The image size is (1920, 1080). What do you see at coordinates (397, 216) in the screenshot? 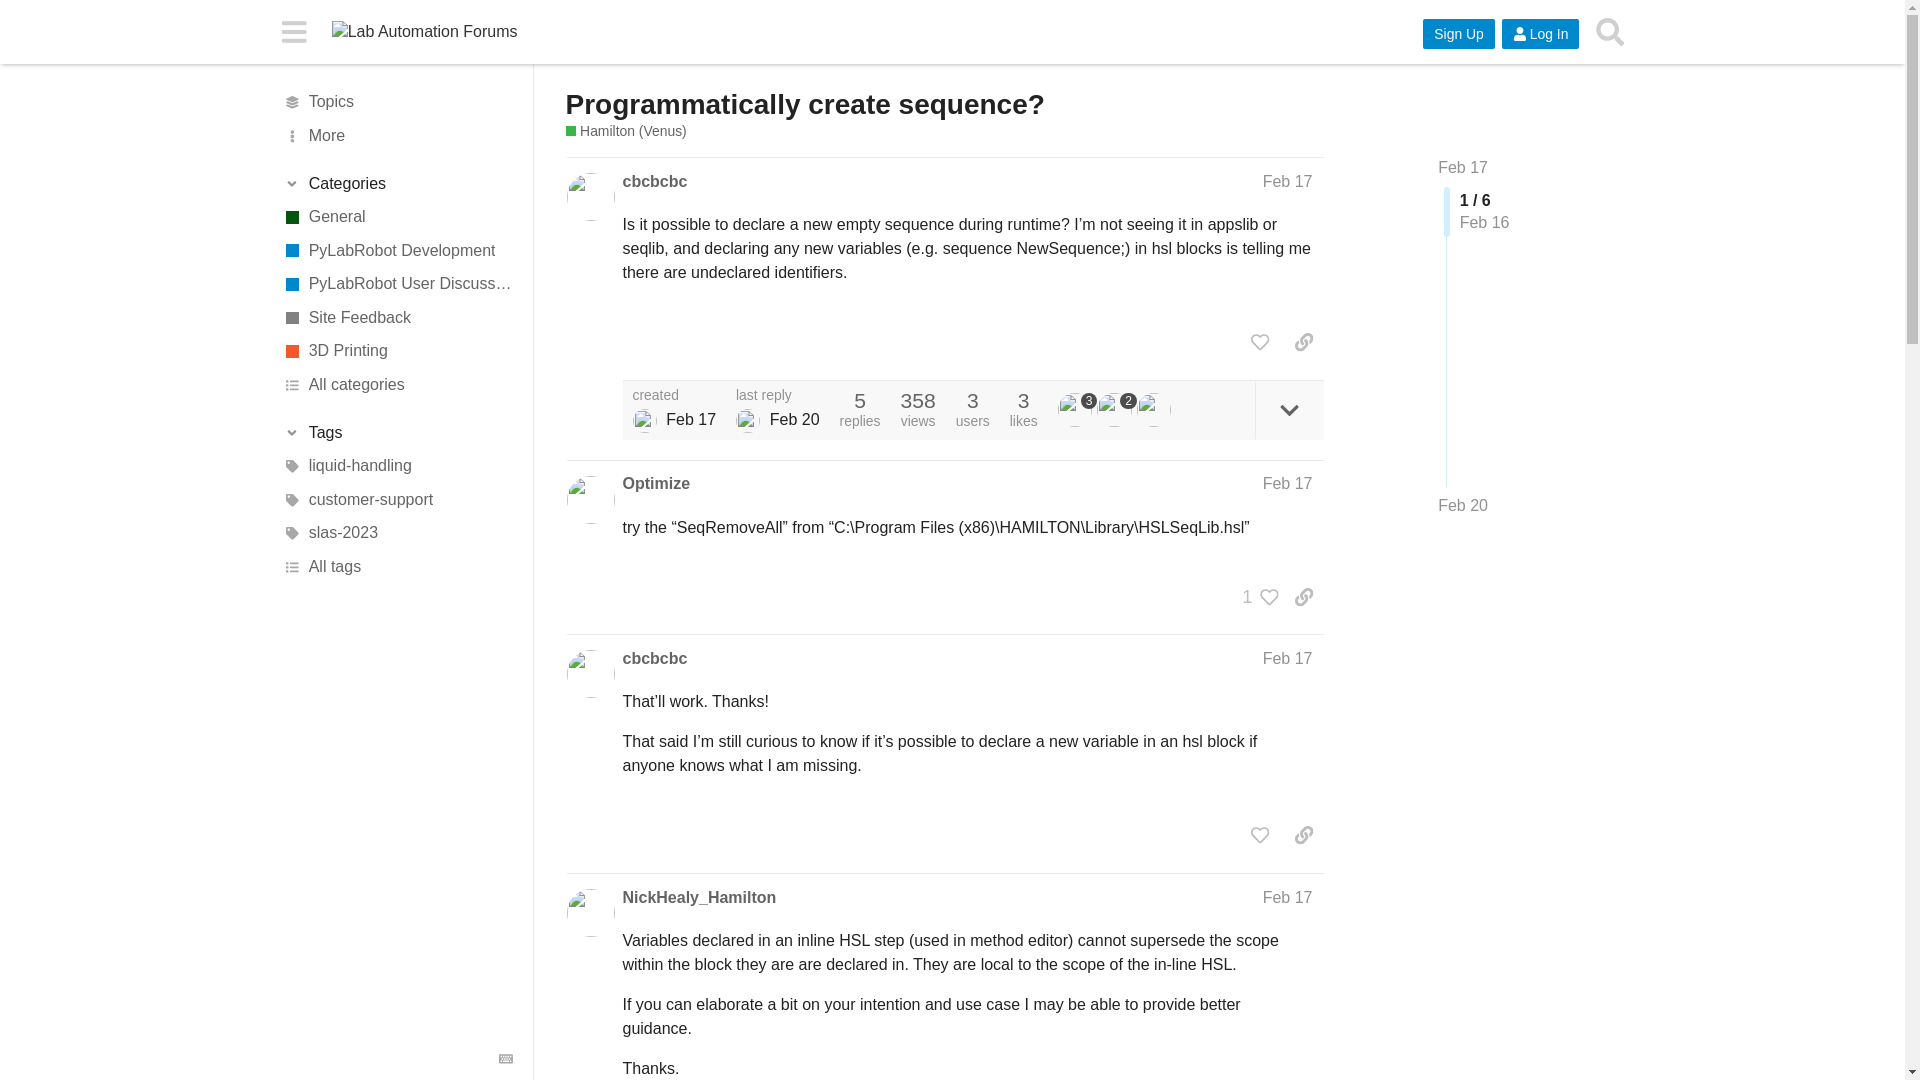
I see `General` at bounding box center [397, 216].